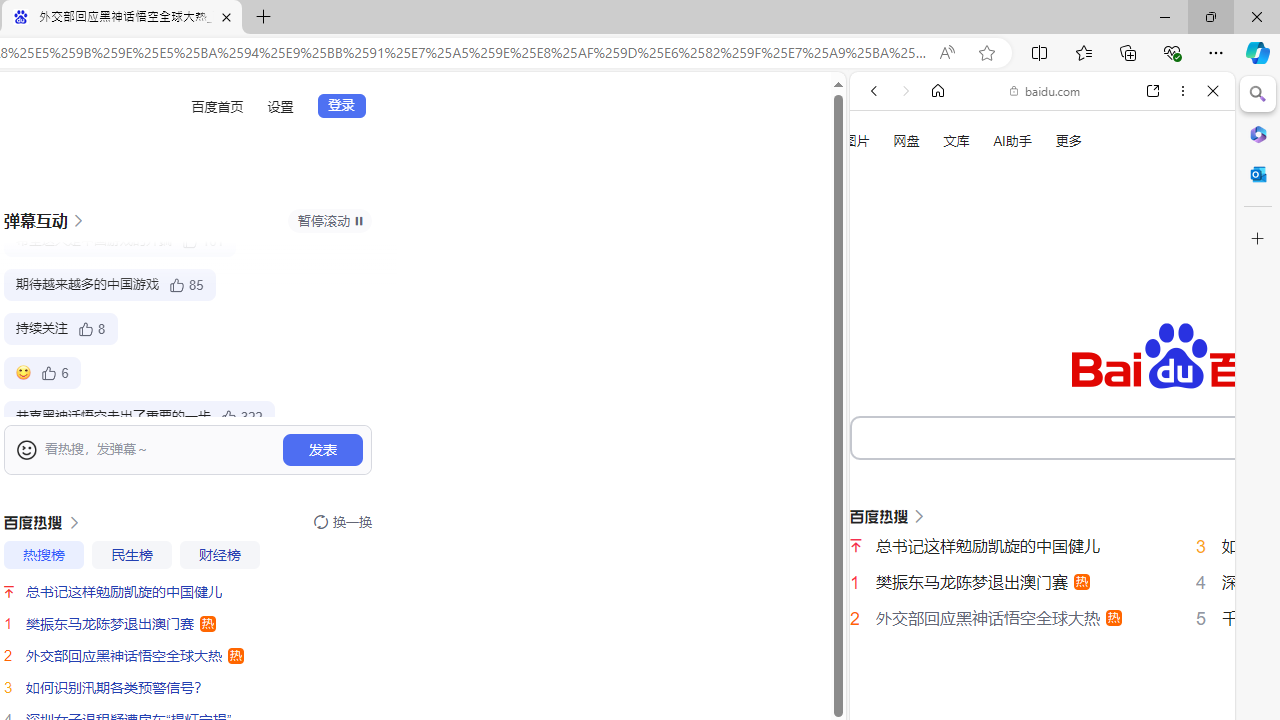  Describe the element at coordinates (1083, 52) in the screenshot. I see `Favorites` at that location.